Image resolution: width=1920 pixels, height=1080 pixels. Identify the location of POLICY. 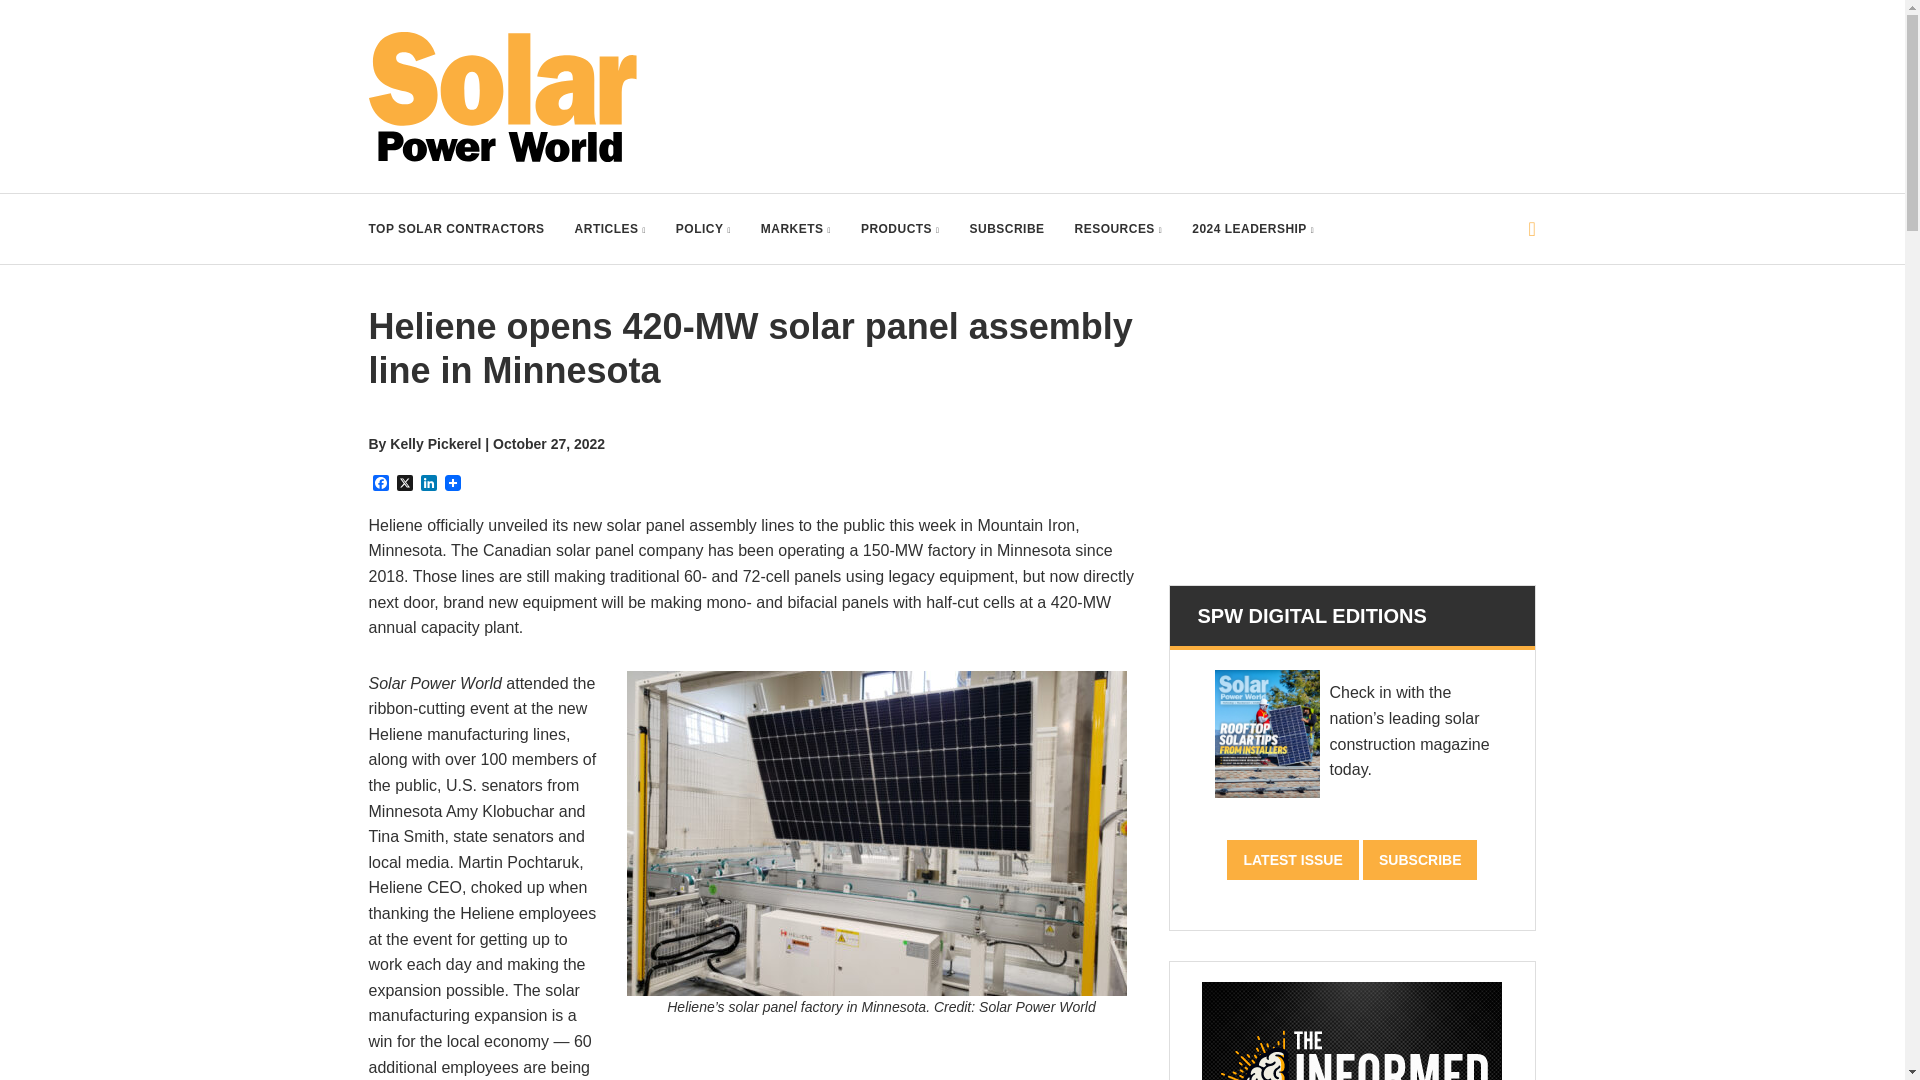
(703, 228).